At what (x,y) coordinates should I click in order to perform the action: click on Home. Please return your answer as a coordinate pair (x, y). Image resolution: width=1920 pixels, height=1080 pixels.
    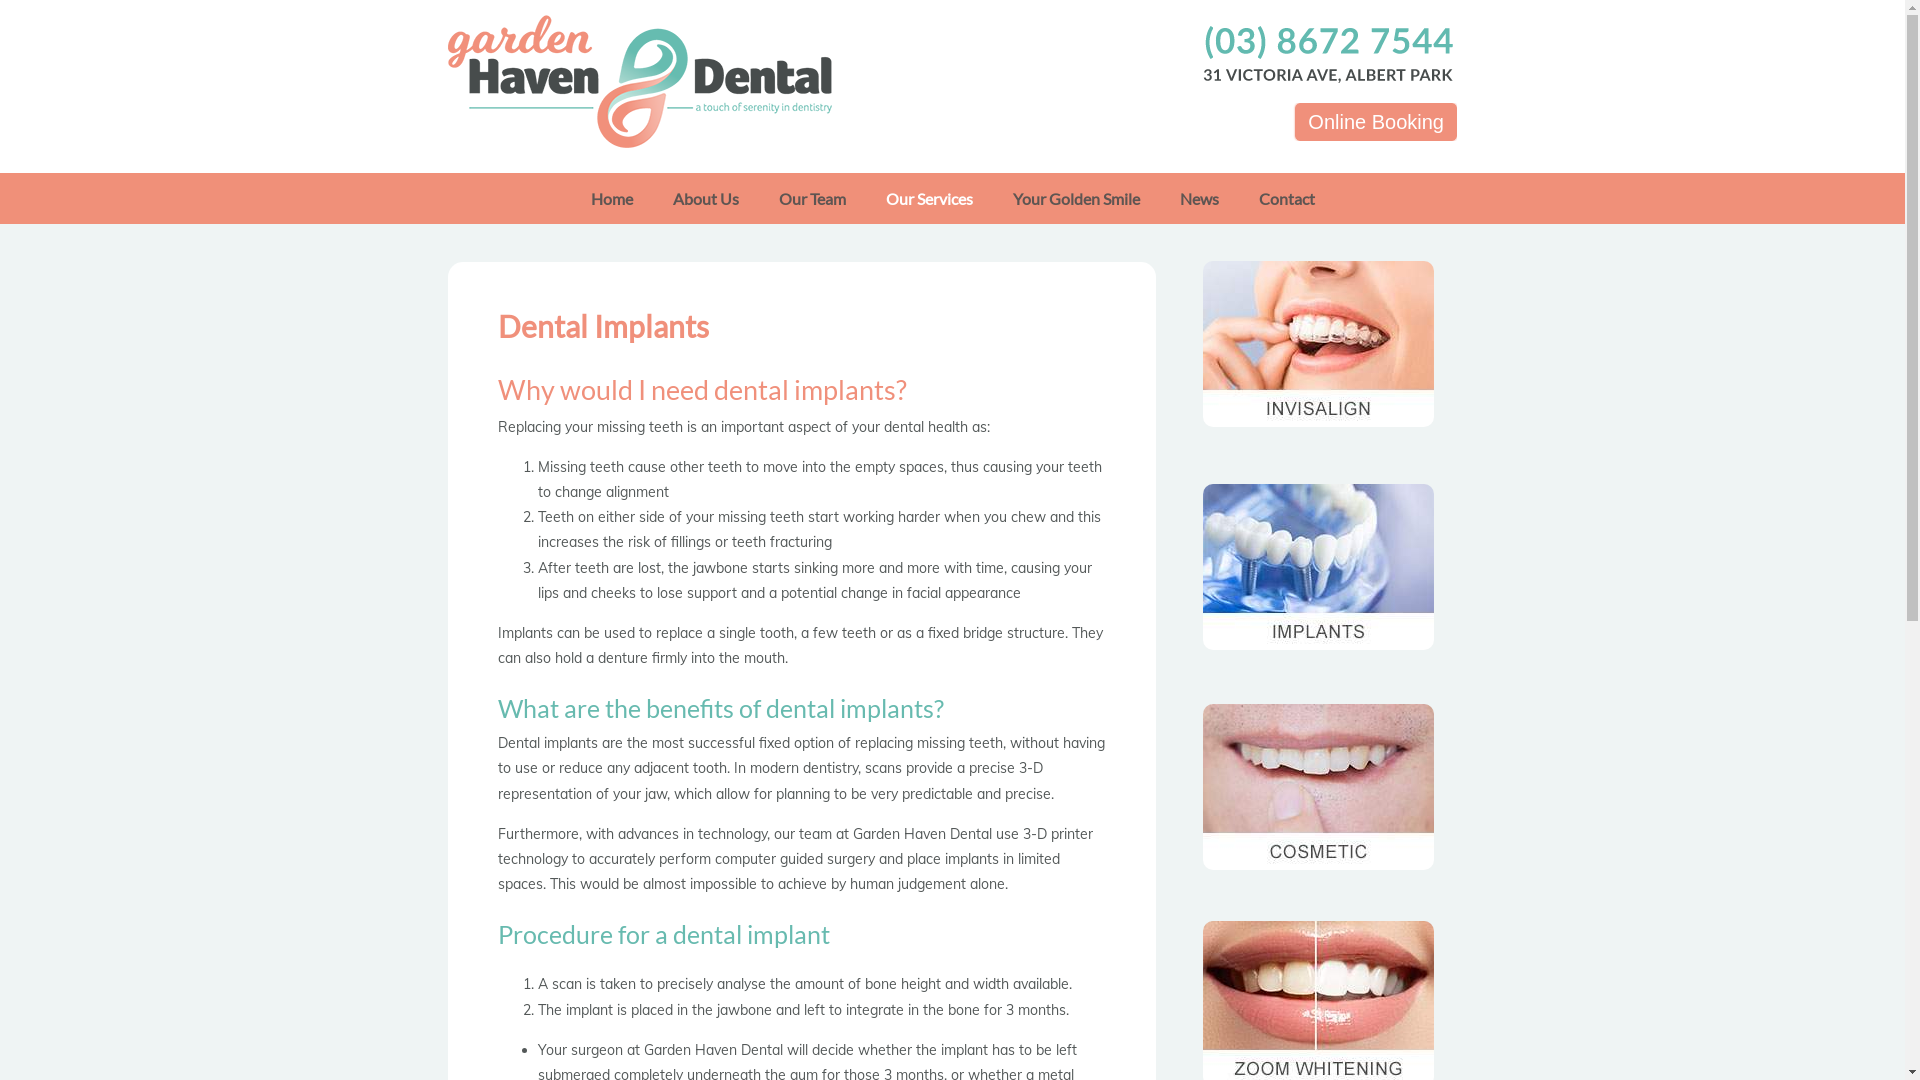
    Looking at the image, I should click on (611, 198).